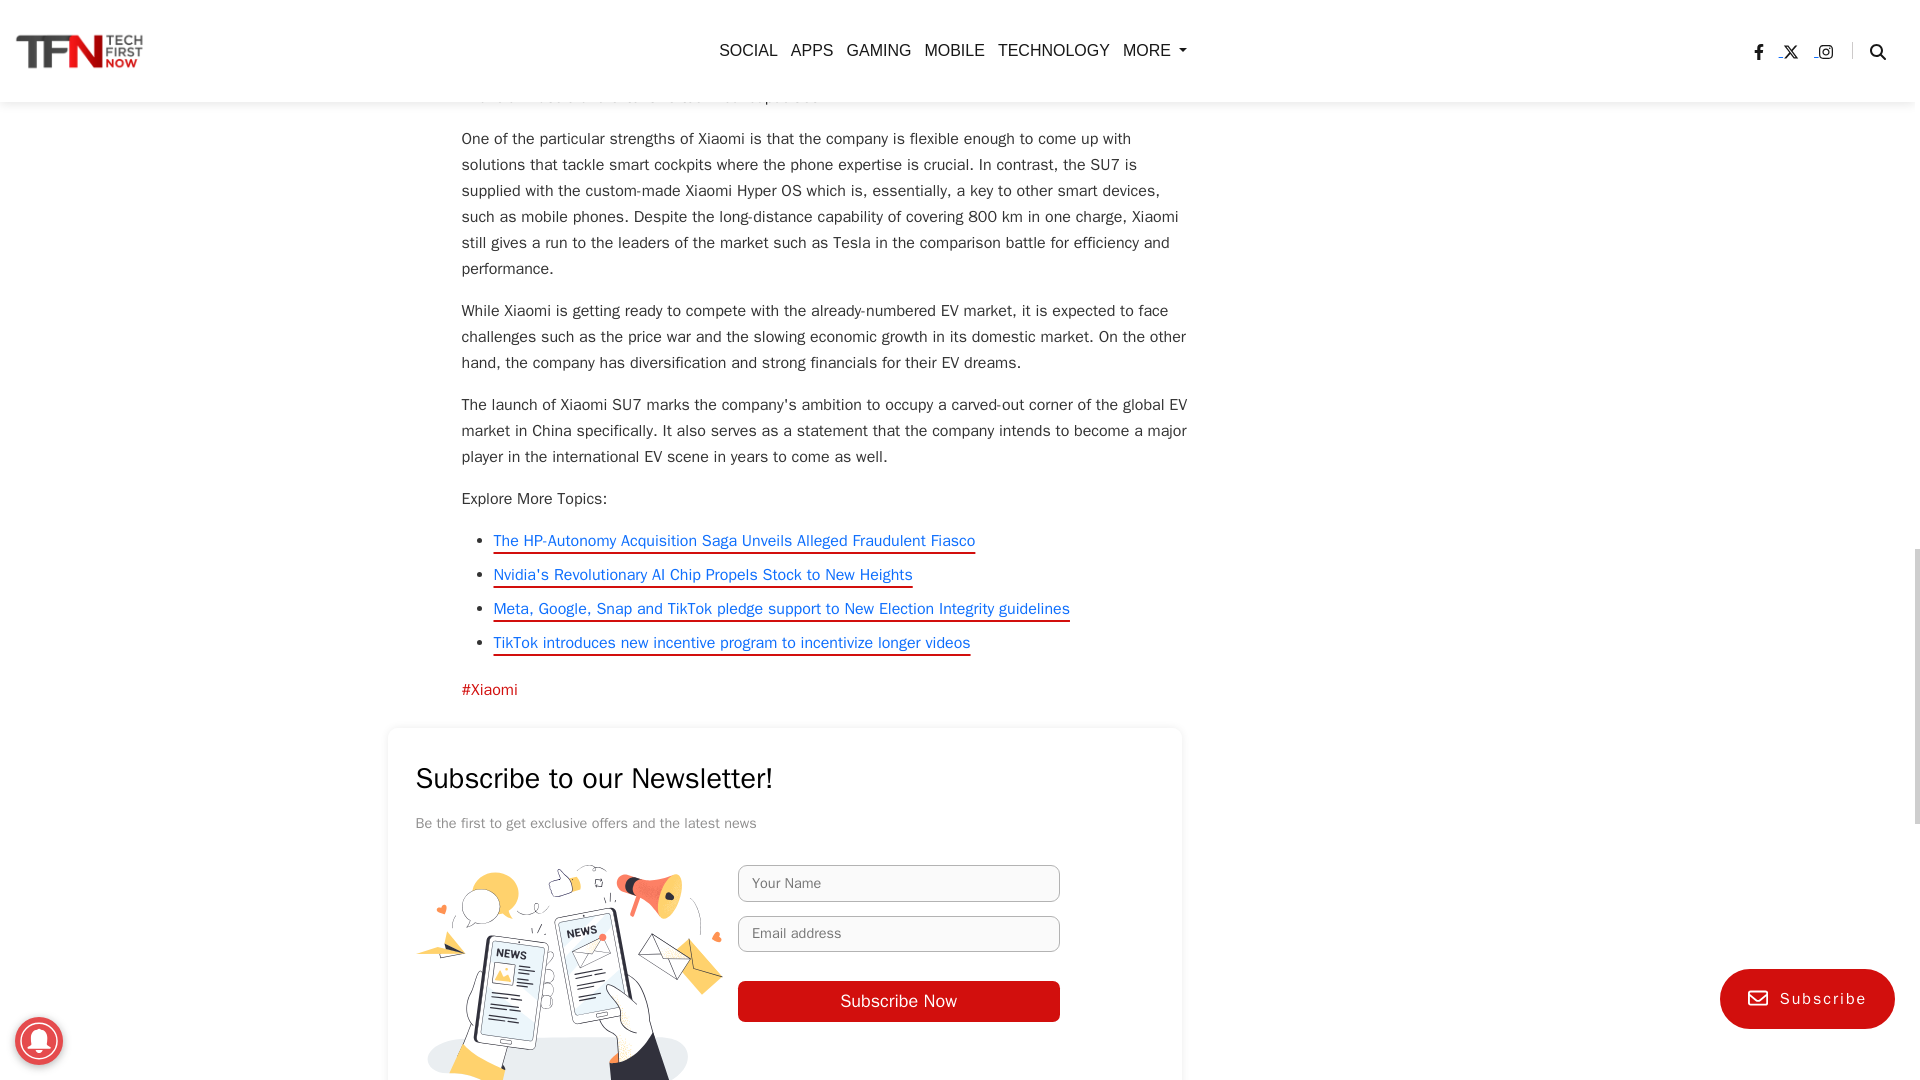  Describe the element at coordinates (703, 574) in the screenshot. I see `Nvidia's Revolutionary AI Chip Propels Stock to New Heights` at that location.